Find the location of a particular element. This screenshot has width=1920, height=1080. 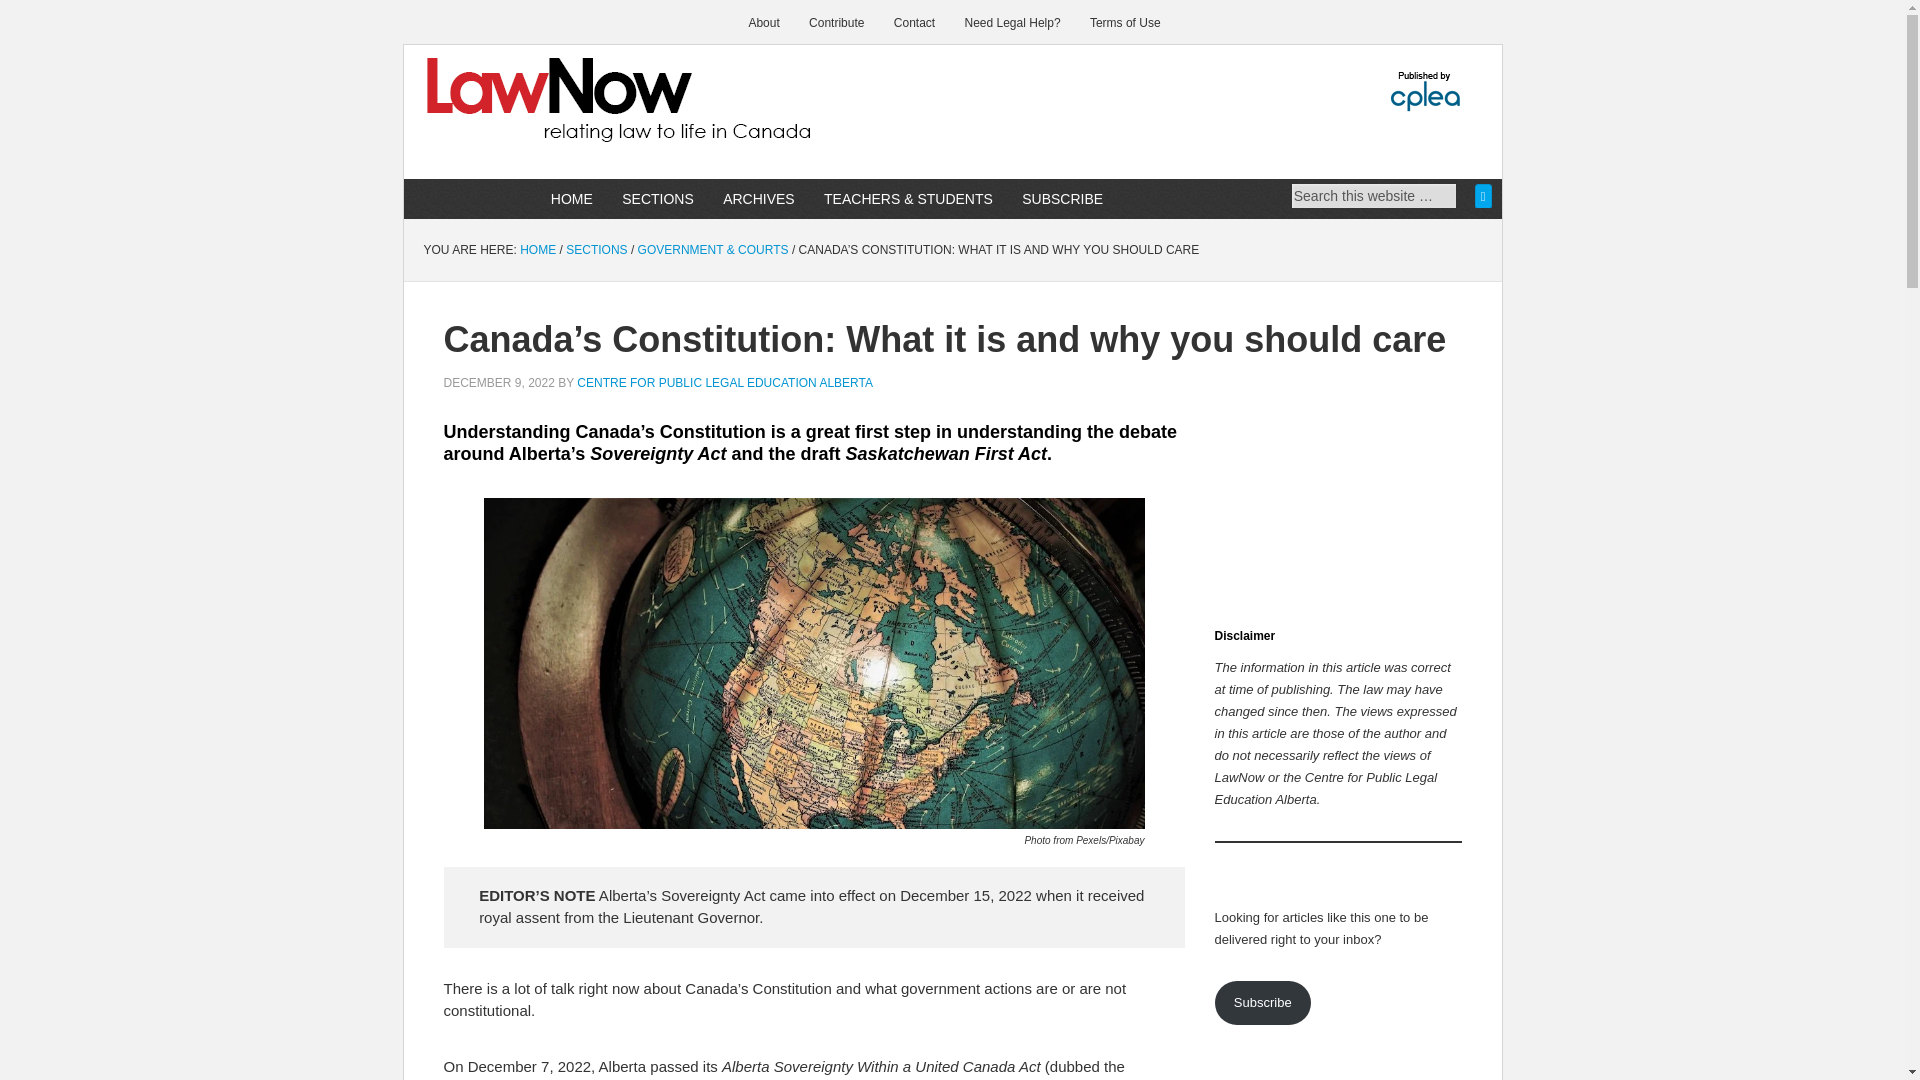

HOME is located at coordinates (538, 250).